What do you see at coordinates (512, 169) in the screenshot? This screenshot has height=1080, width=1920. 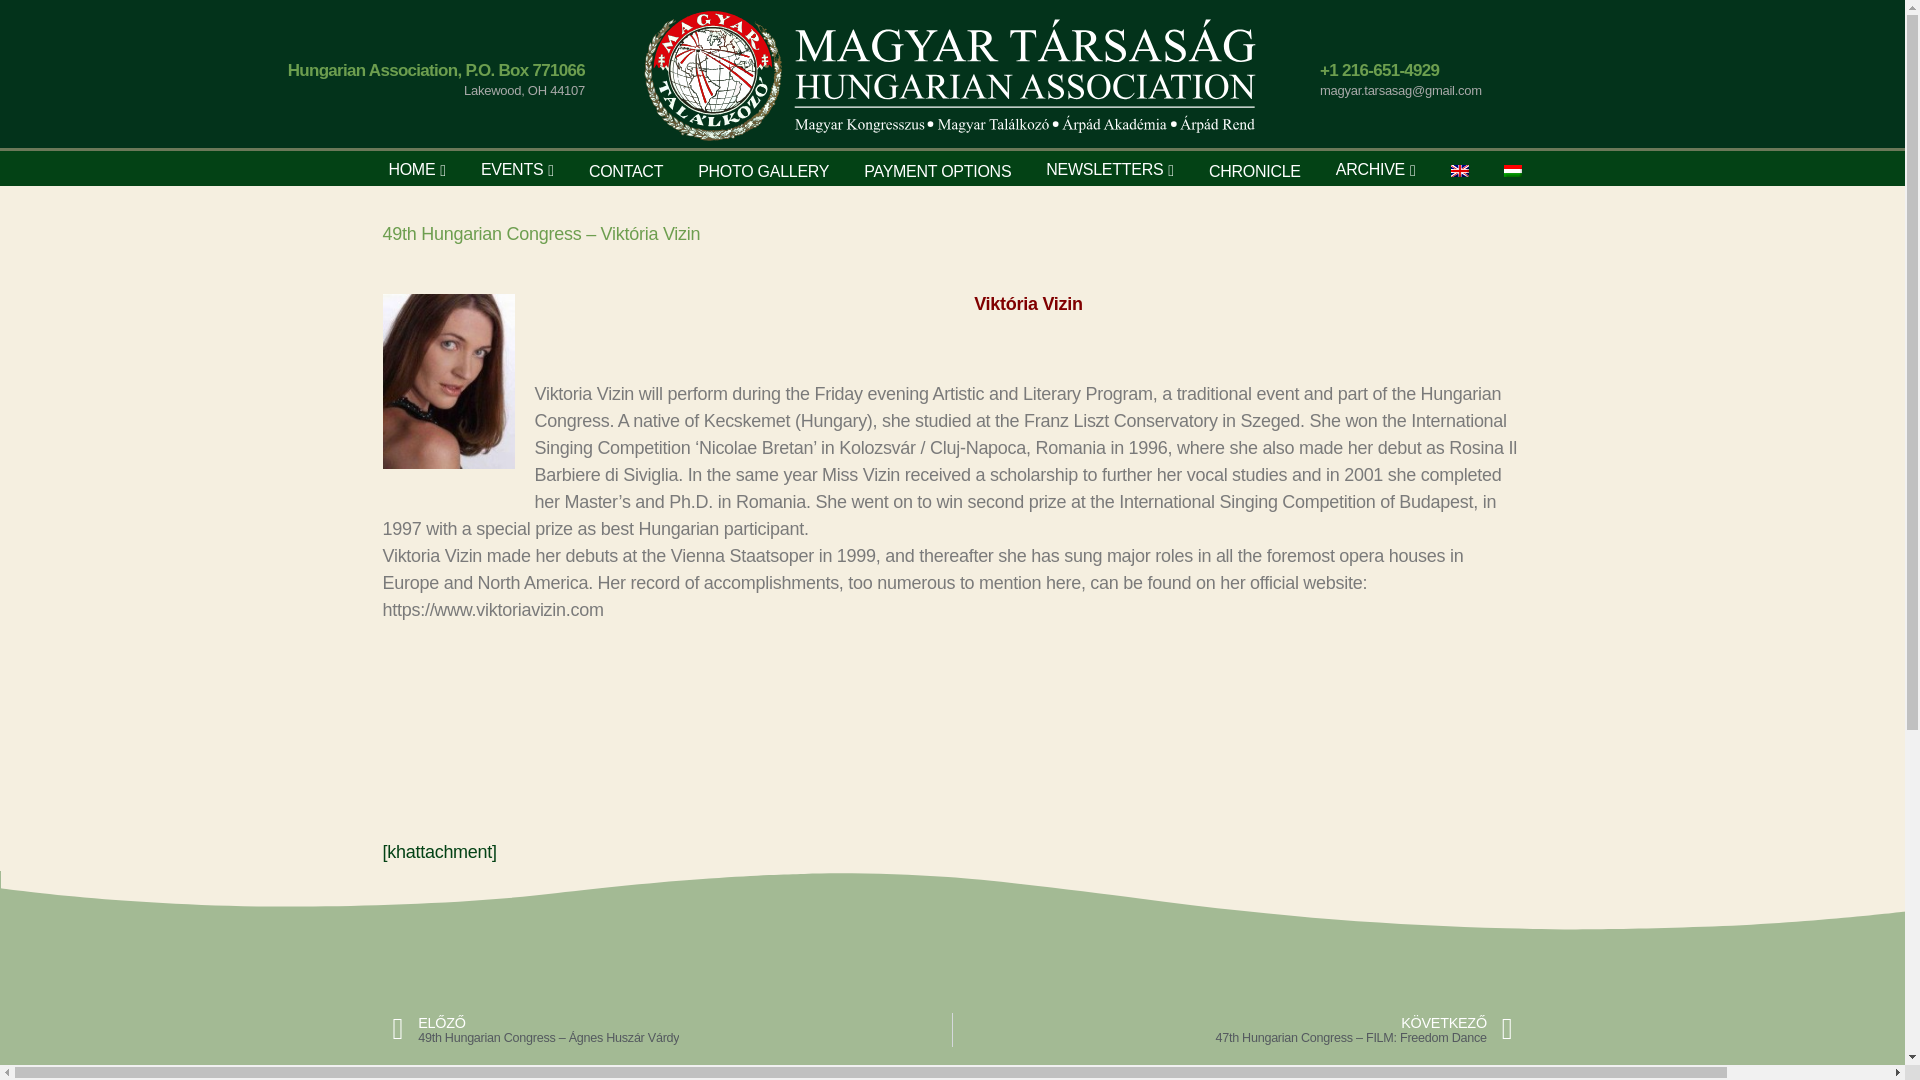 I see `EVENTS` at bounding box center [512, 169].